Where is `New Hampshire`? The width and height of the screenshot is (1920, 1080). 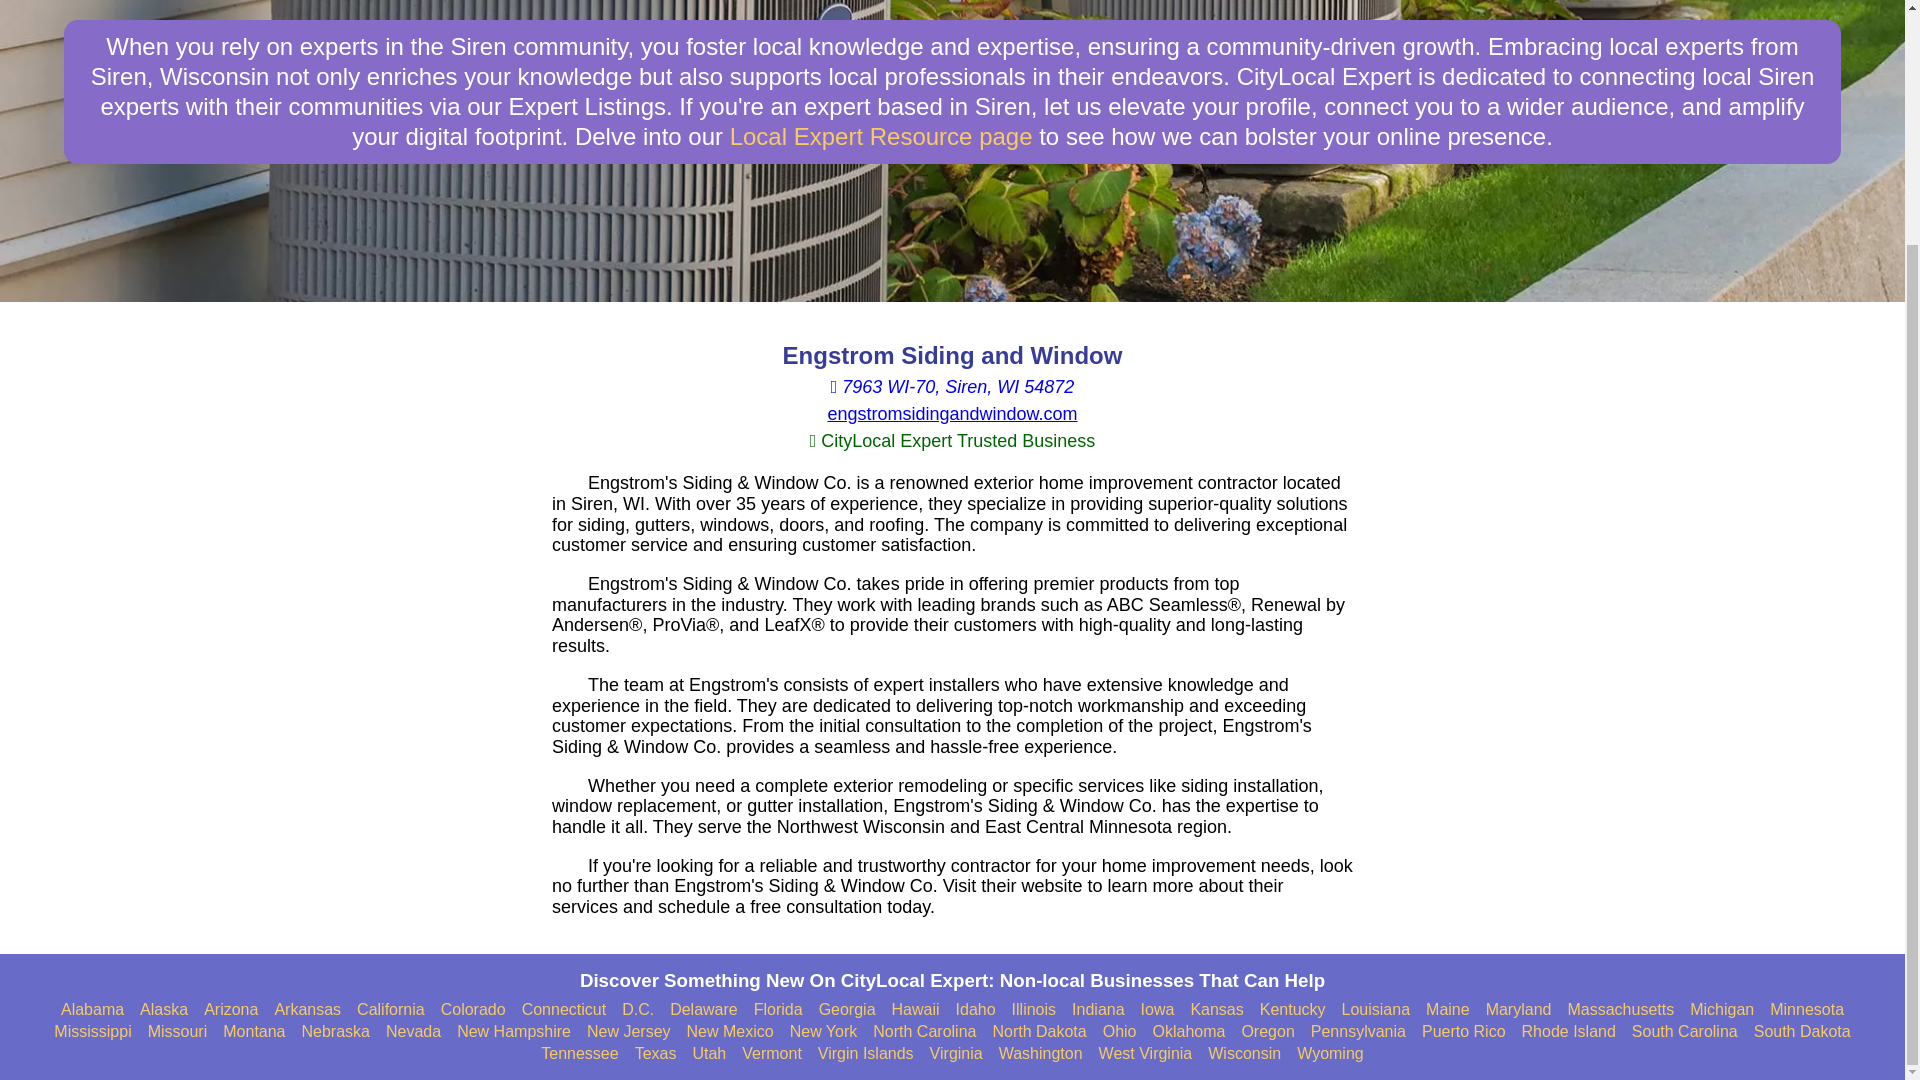 New Hampshire is located at coordinates (513, 1032).